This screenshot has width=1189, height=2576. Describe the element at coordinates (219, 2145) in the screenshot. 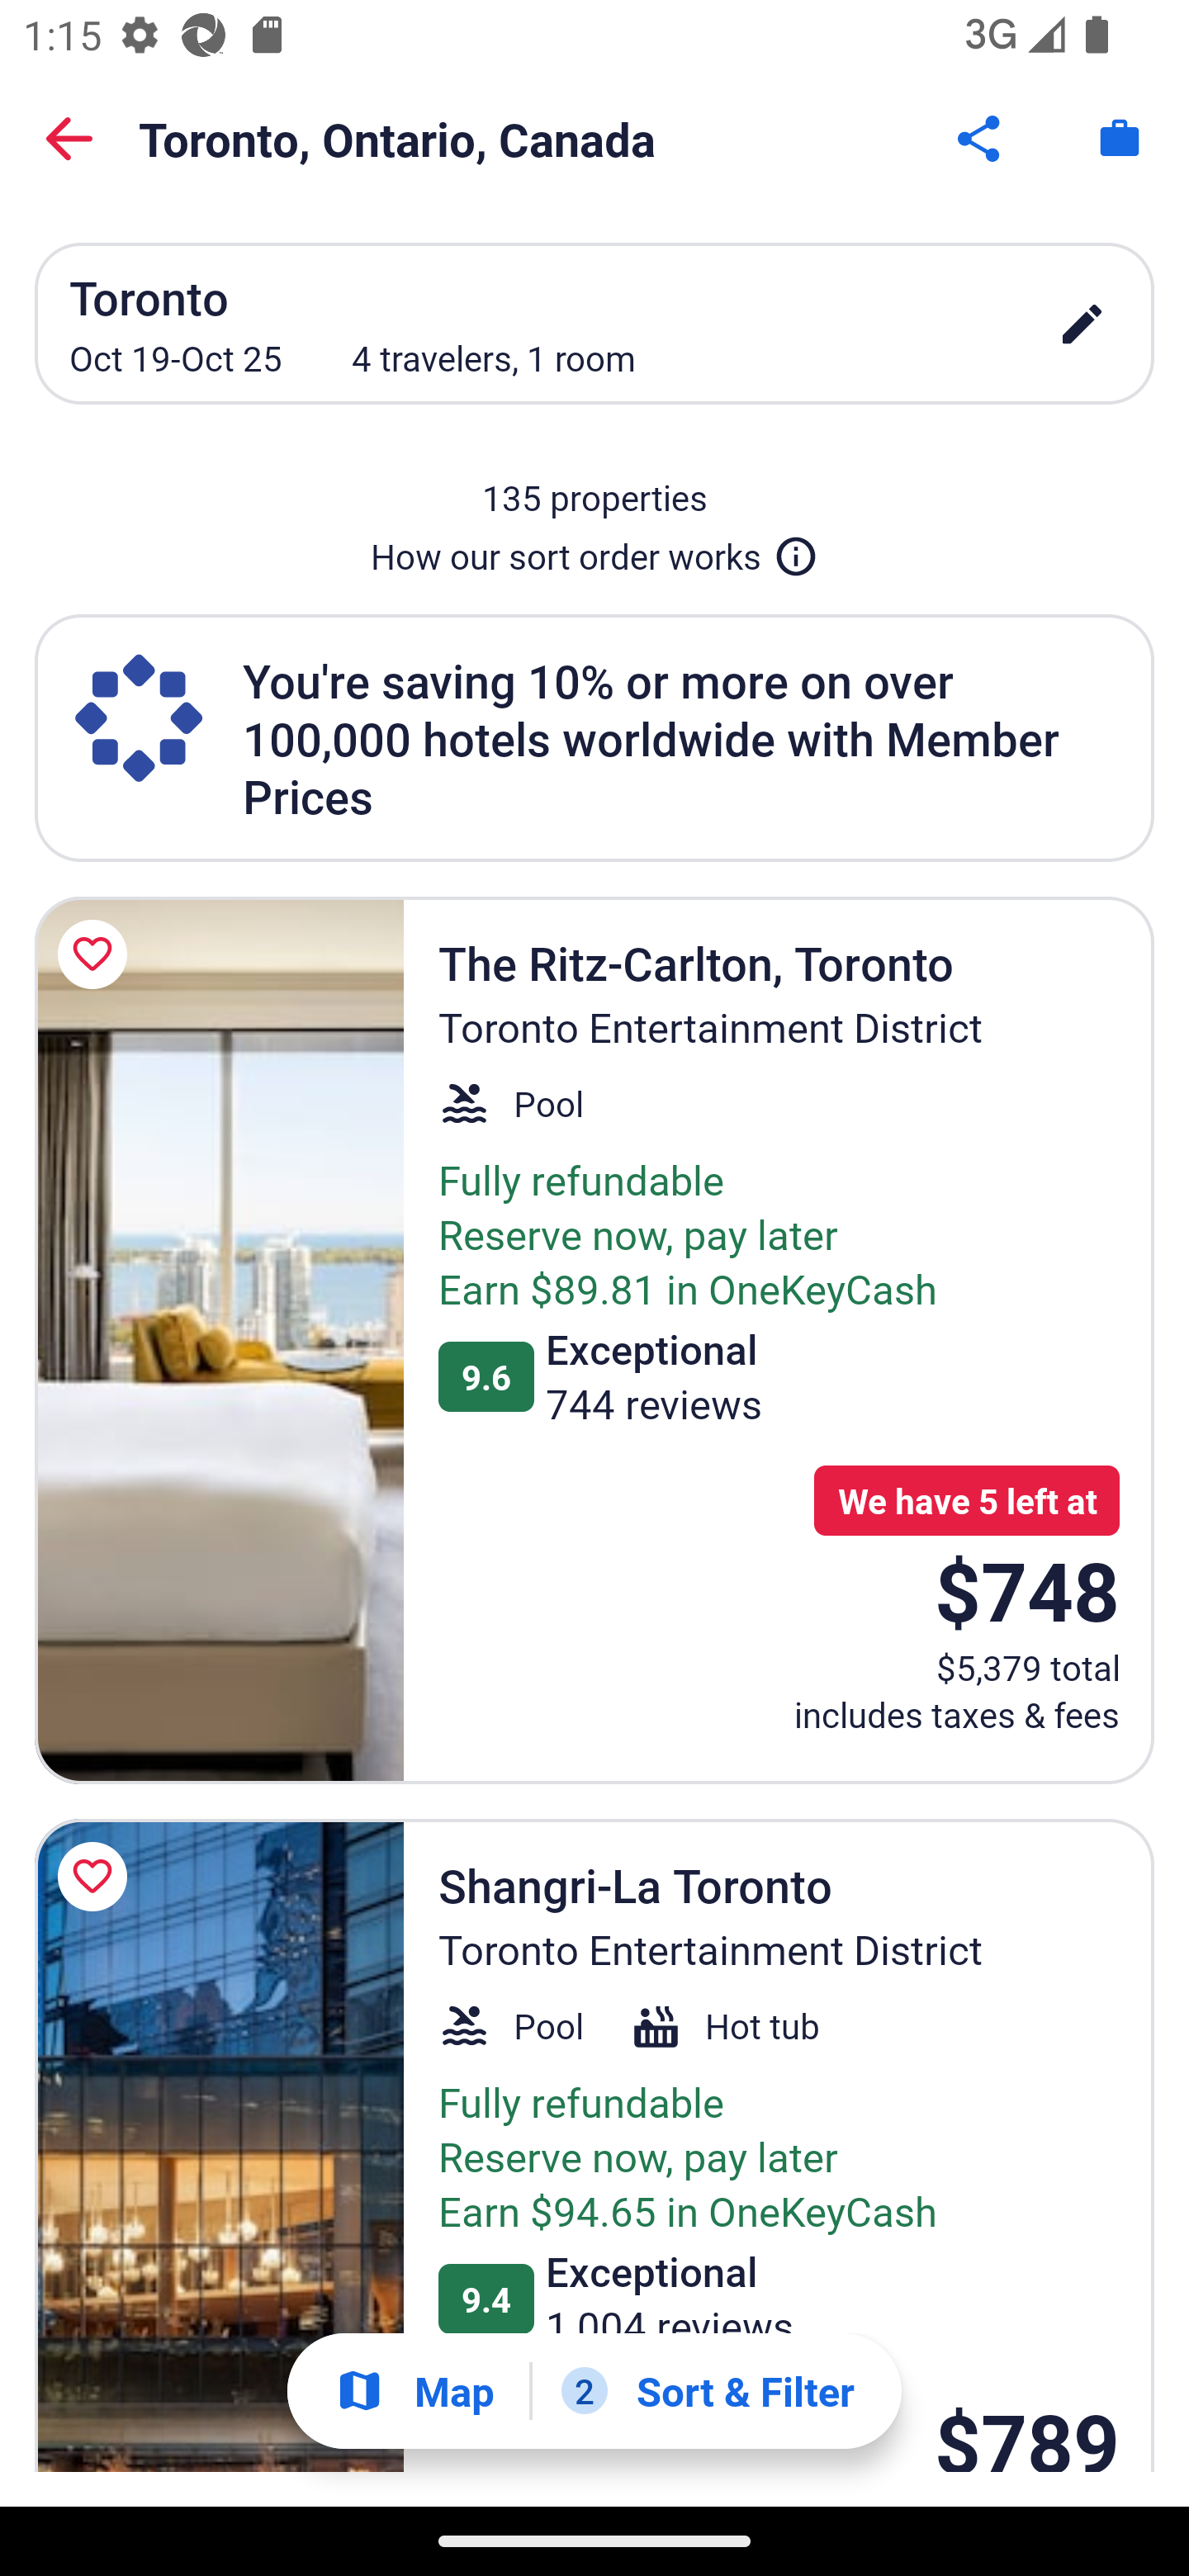

I see `Shangri-La Toronto` at that location.